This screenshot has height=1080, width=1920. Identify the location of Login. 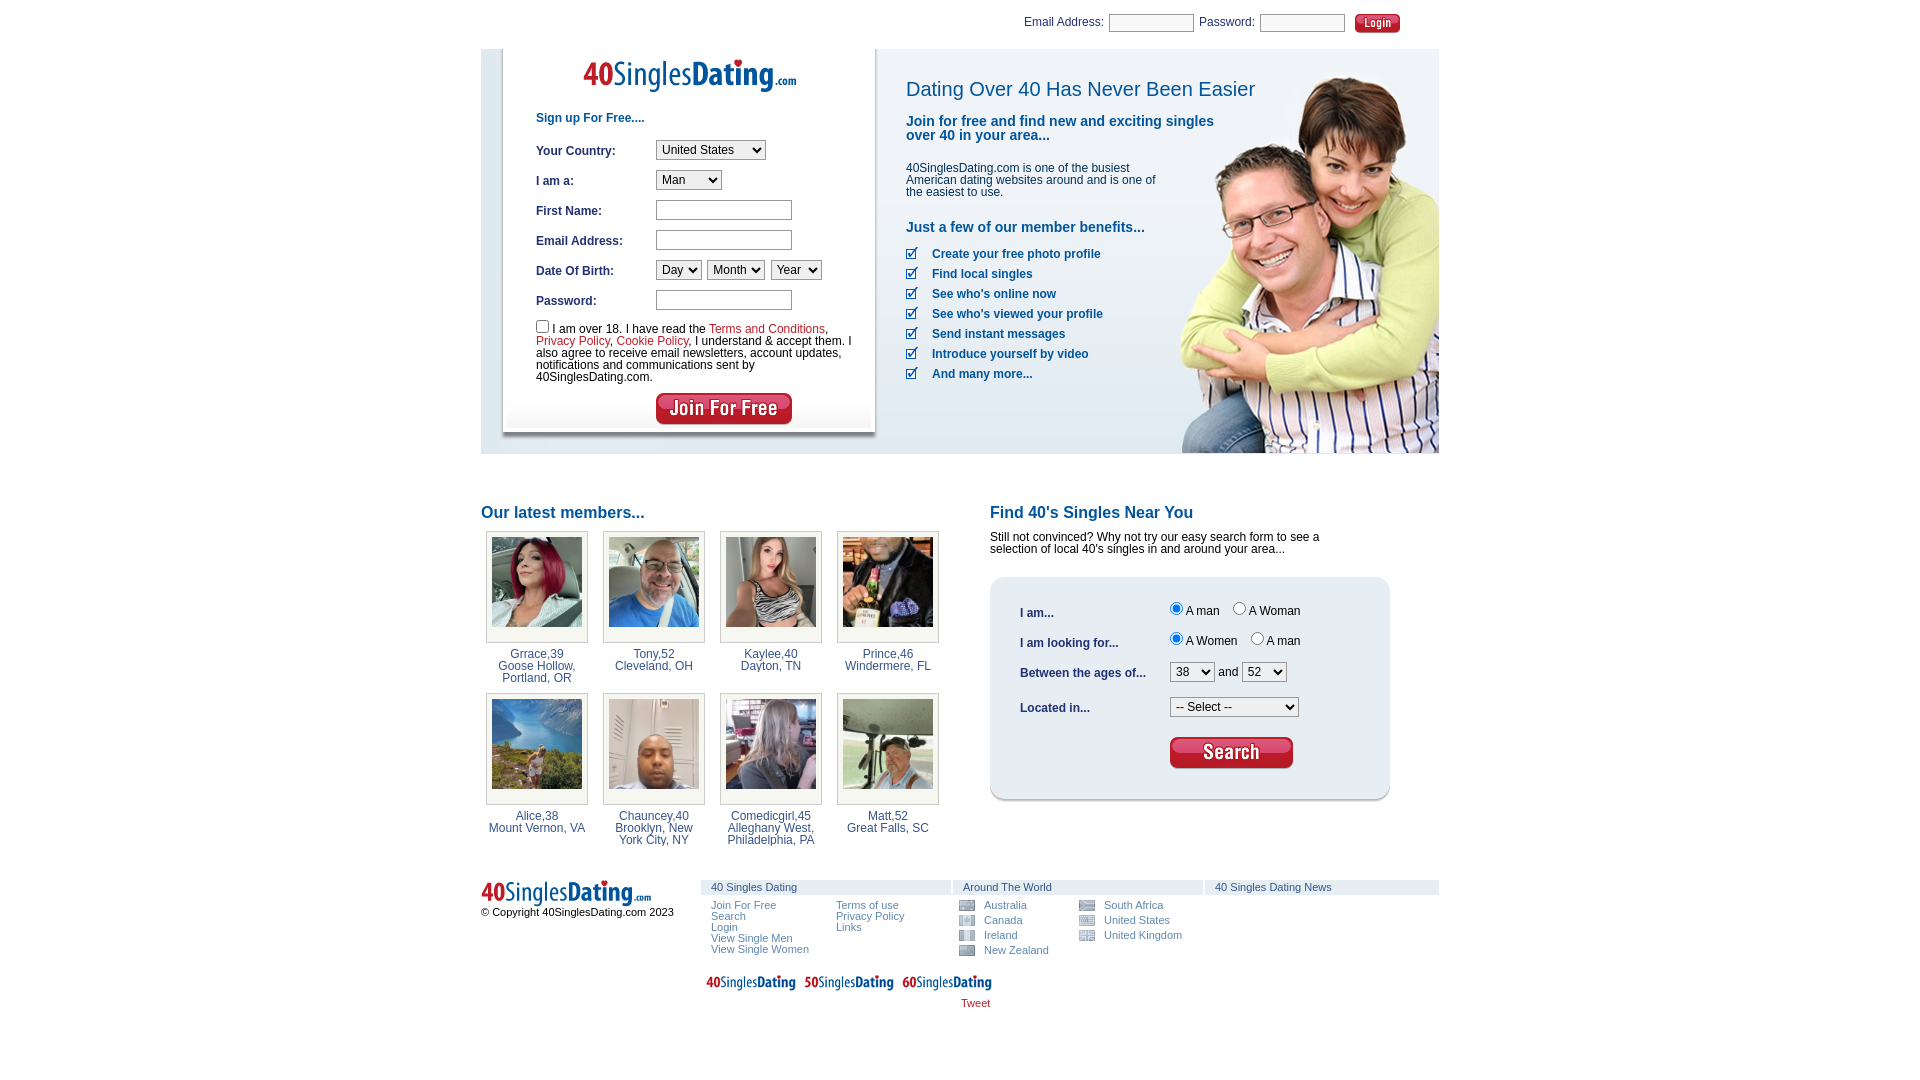
(1378, 24).